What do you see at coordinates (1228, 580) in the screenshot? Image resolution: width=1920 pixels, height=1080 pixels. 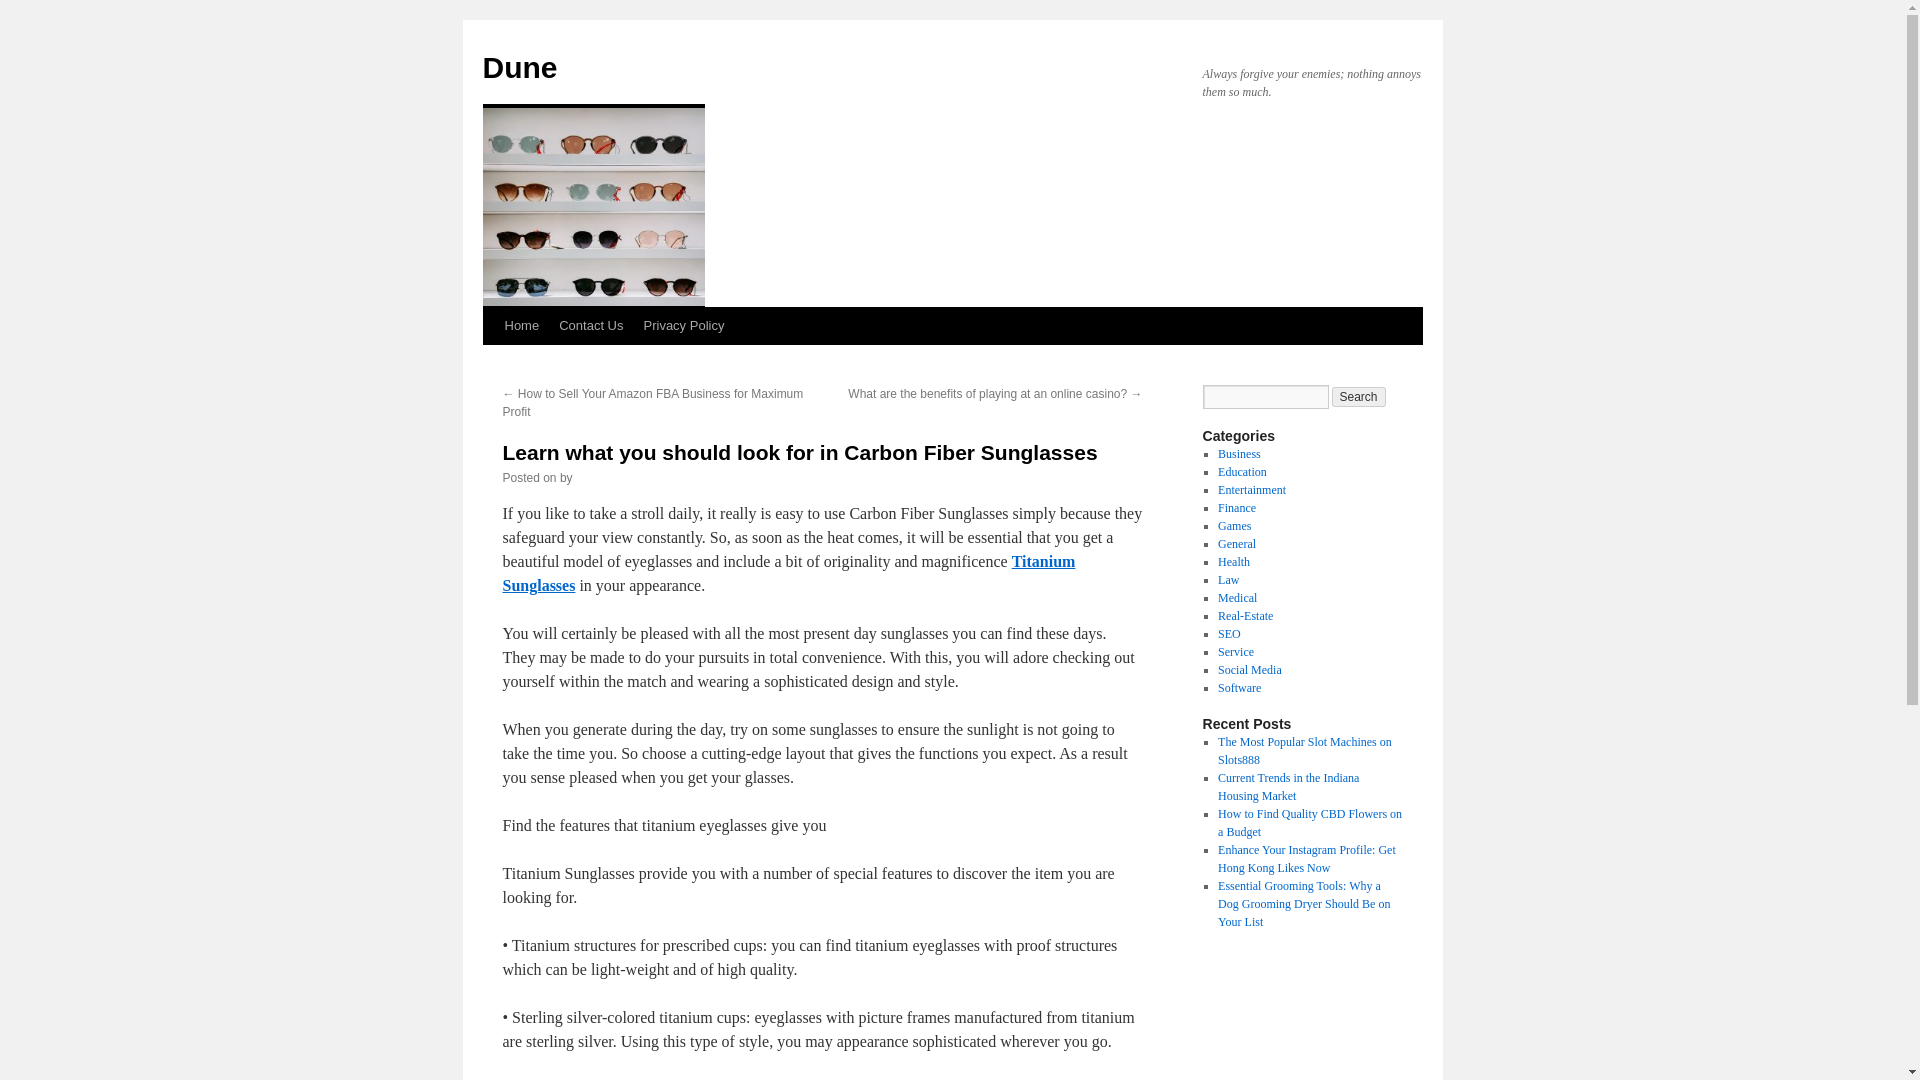 I see `Law` at bounding box center [1228, 580].